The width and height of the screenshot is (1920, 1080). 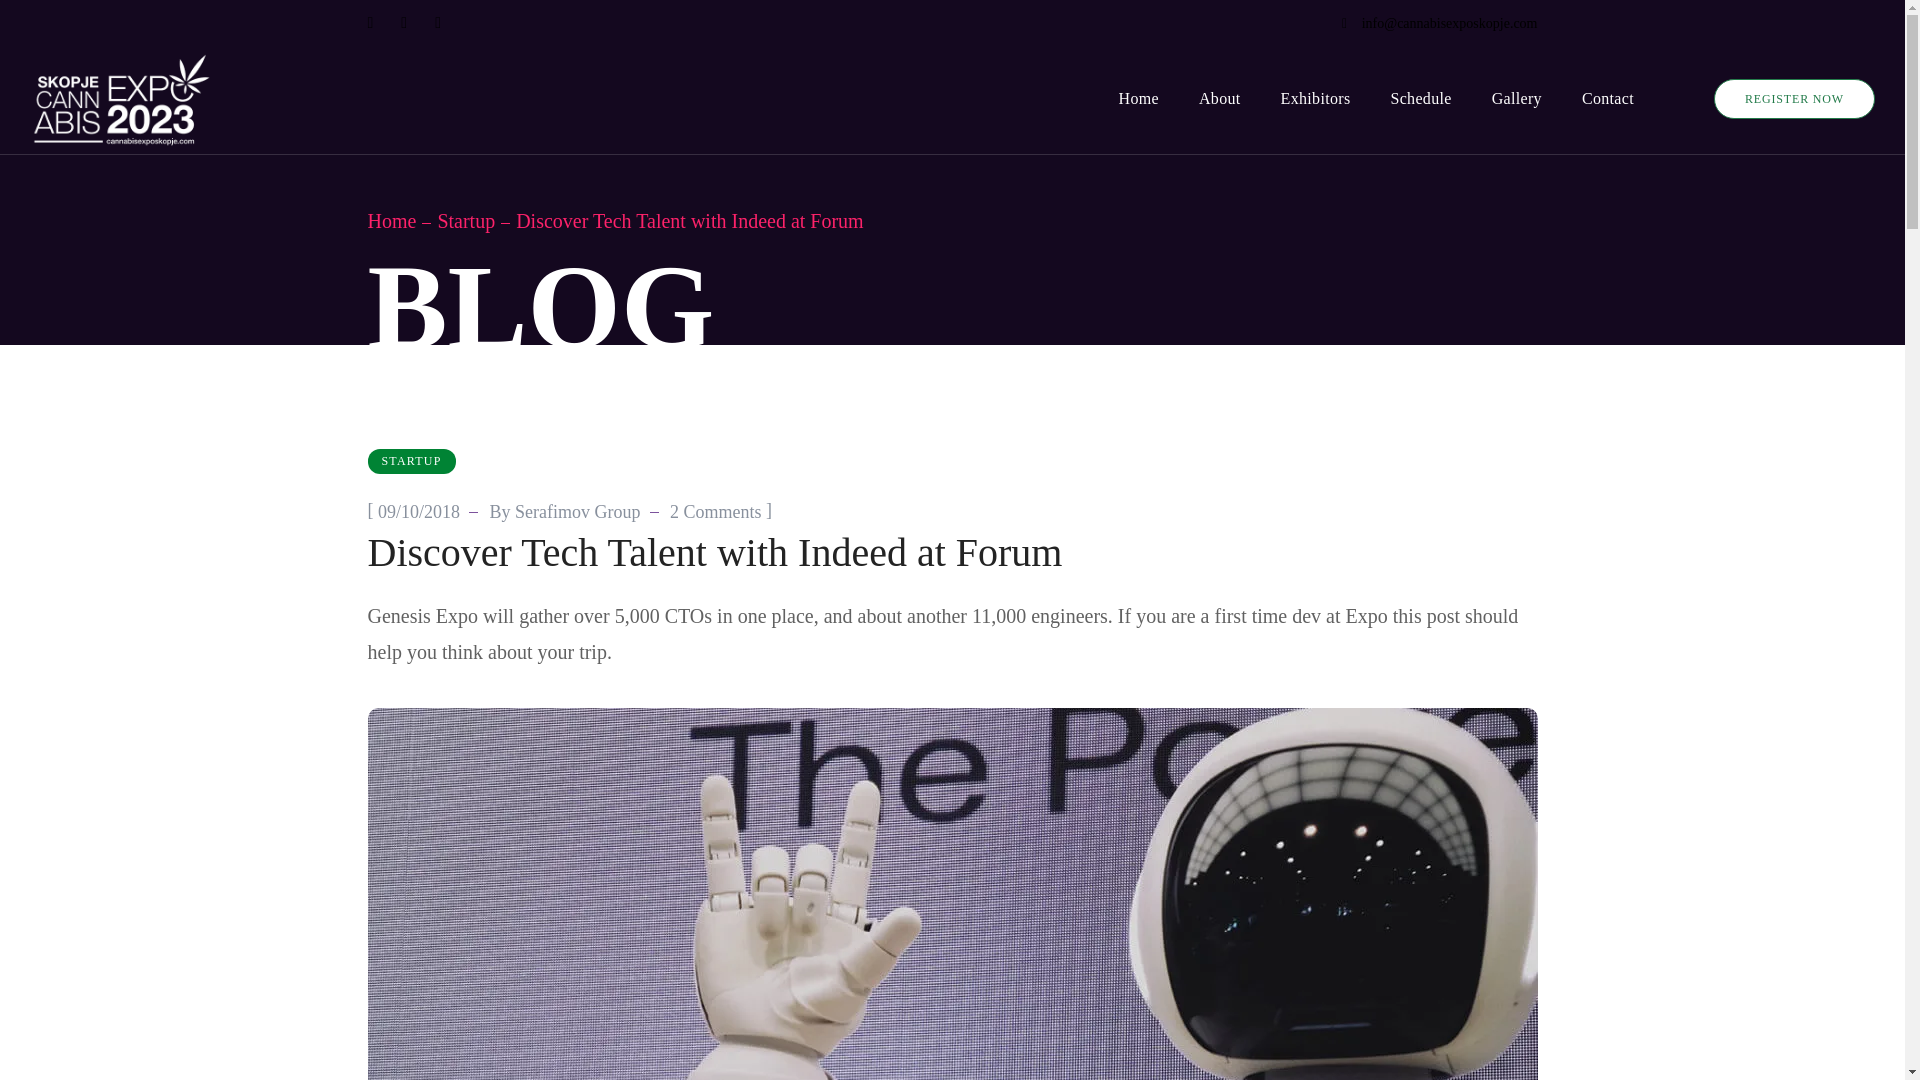 What do you see at coordinates (392, 220) in the screenshot?
I see `Home` at bounding box center [392, 220].